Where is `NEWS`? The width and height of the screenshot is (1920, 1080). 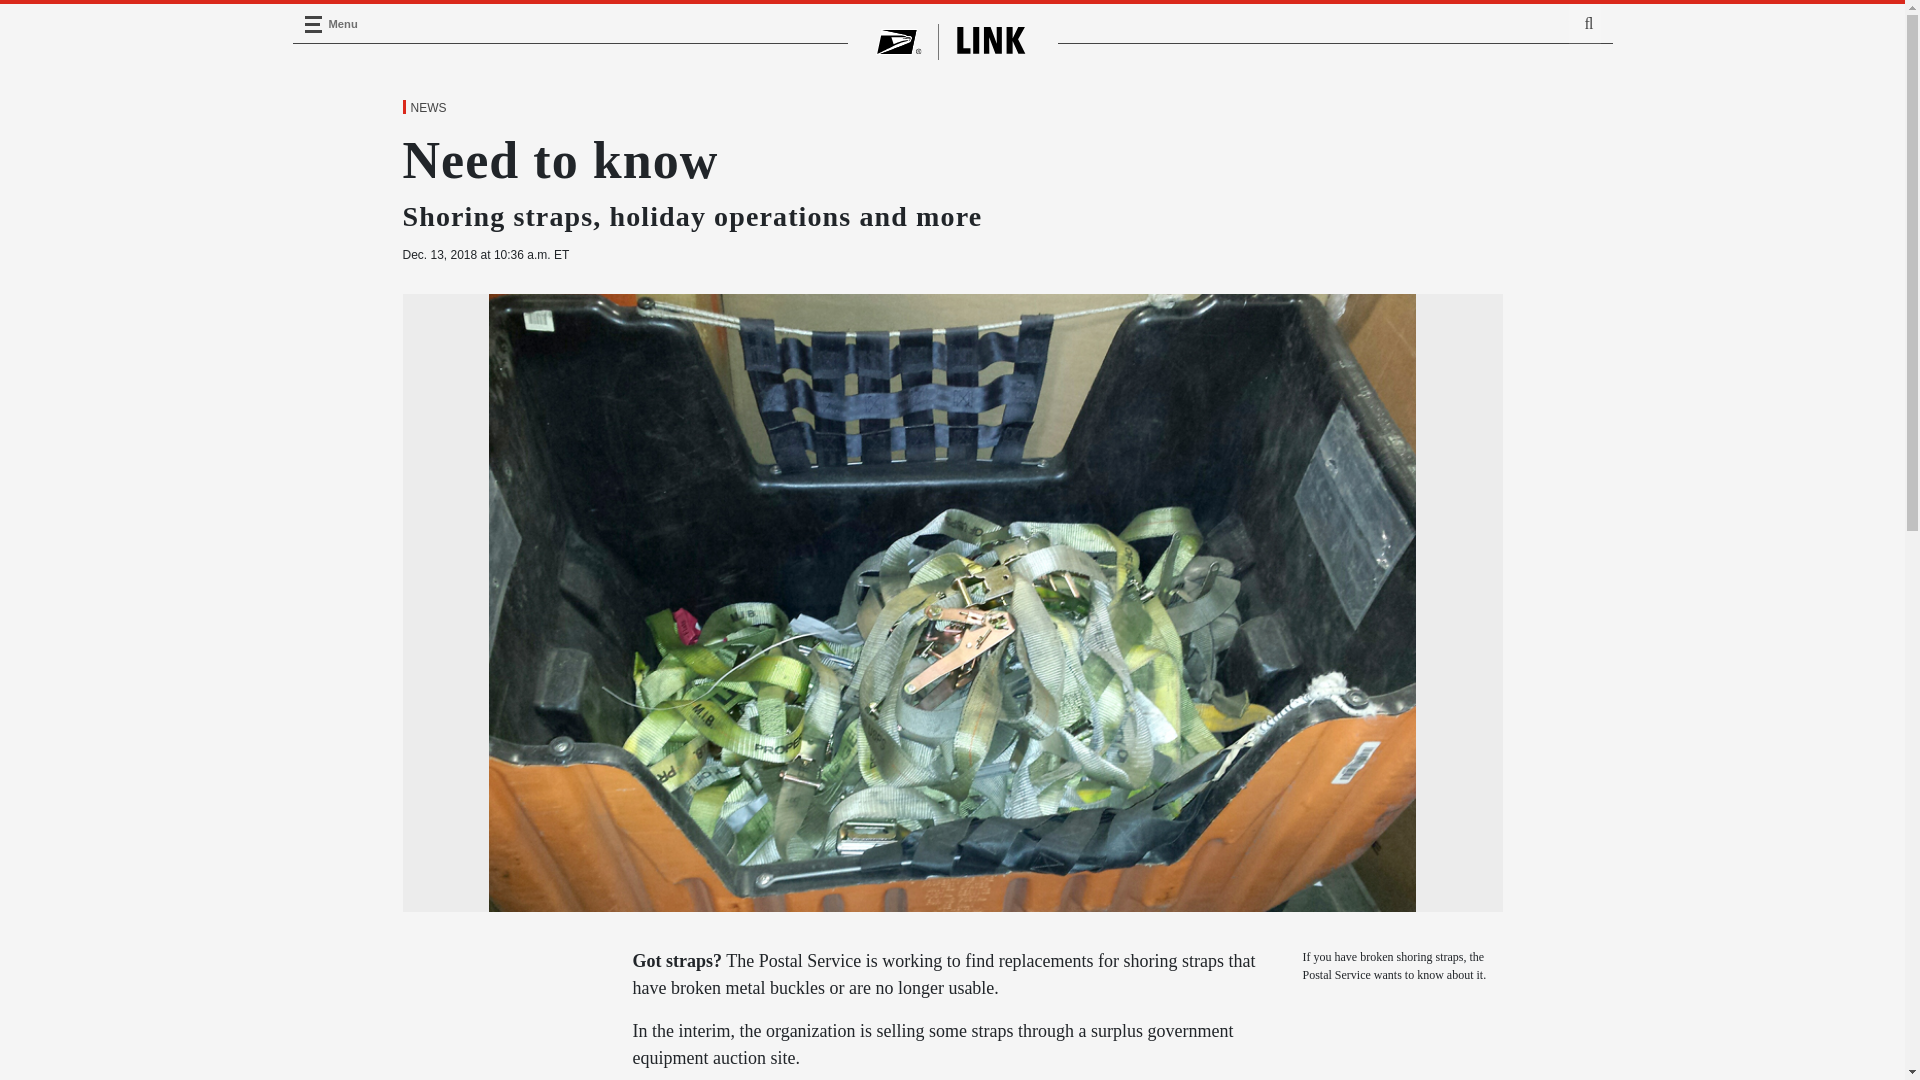 NEWS is located at coordinates (427, 108).